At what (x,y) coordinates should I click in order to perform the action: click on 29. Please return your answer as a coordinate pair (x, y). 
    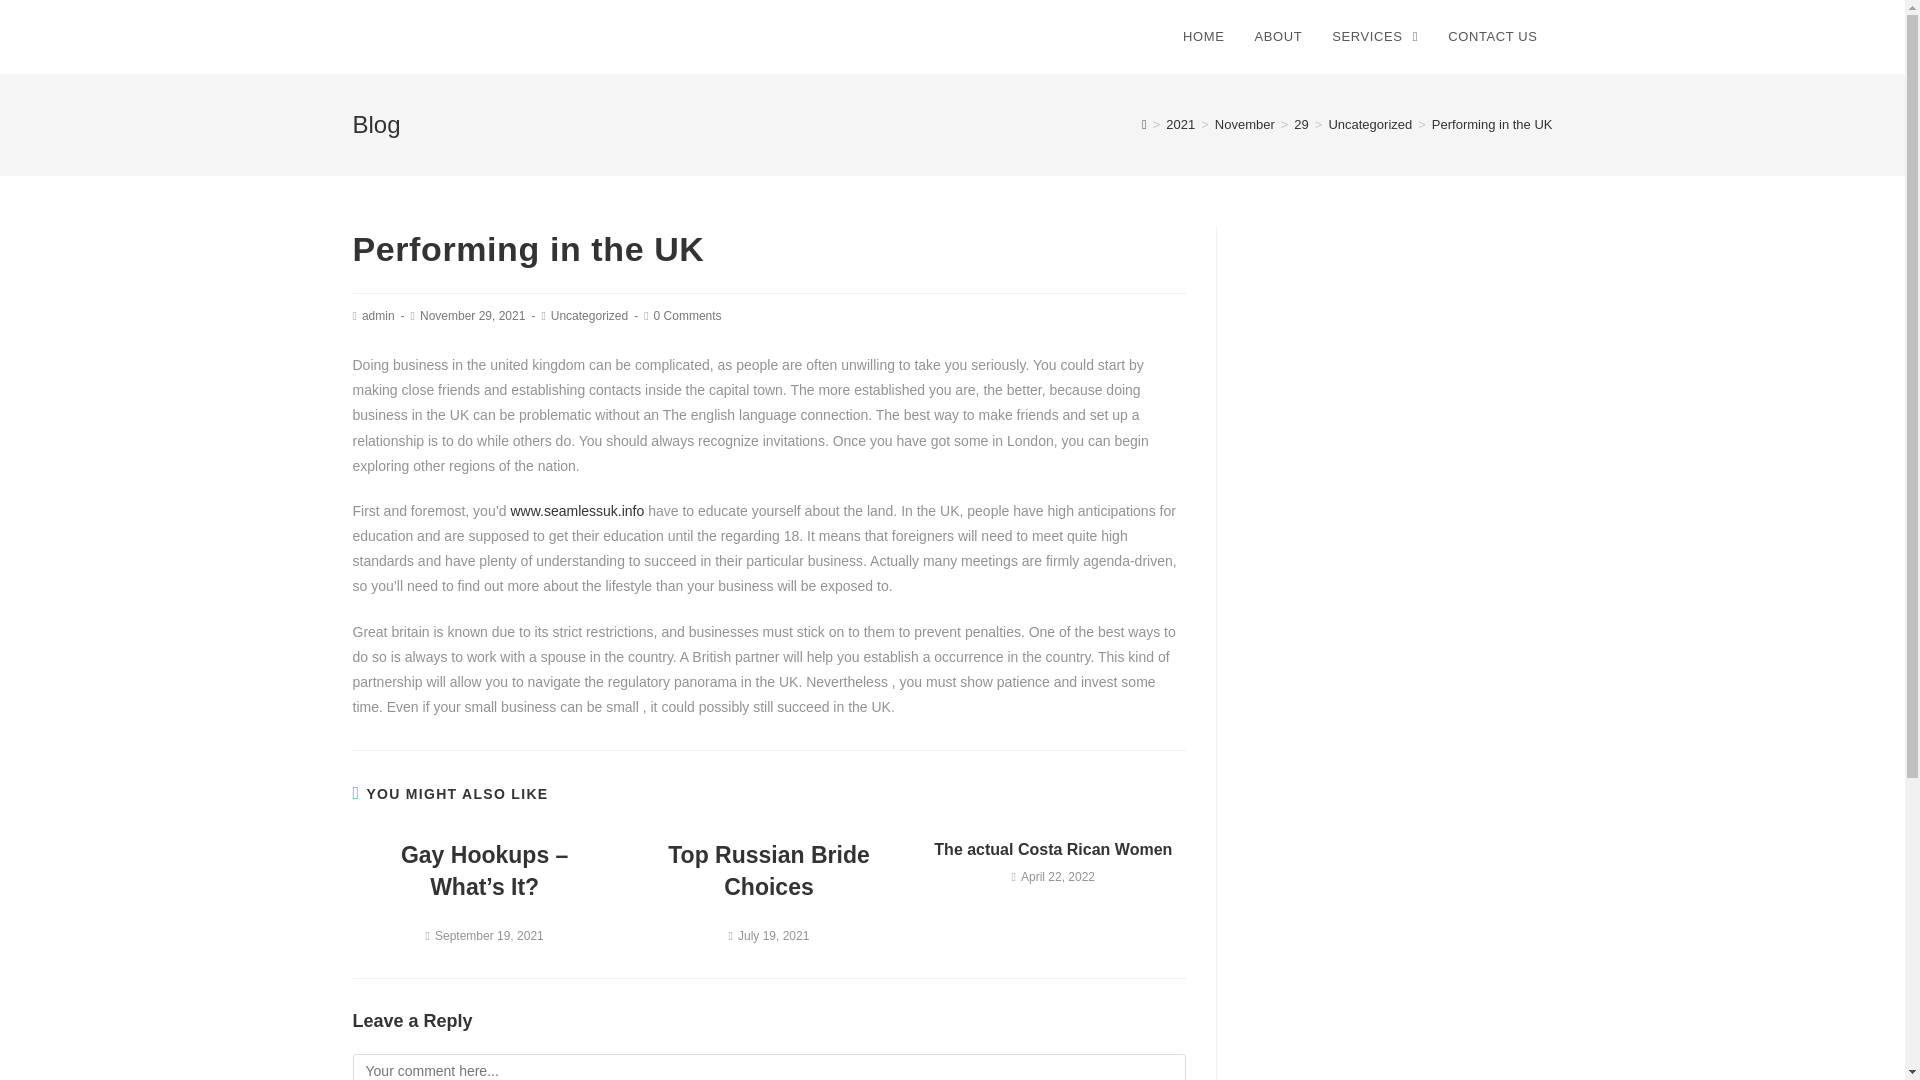
    Looking at the image, I should click on (1300, 124).